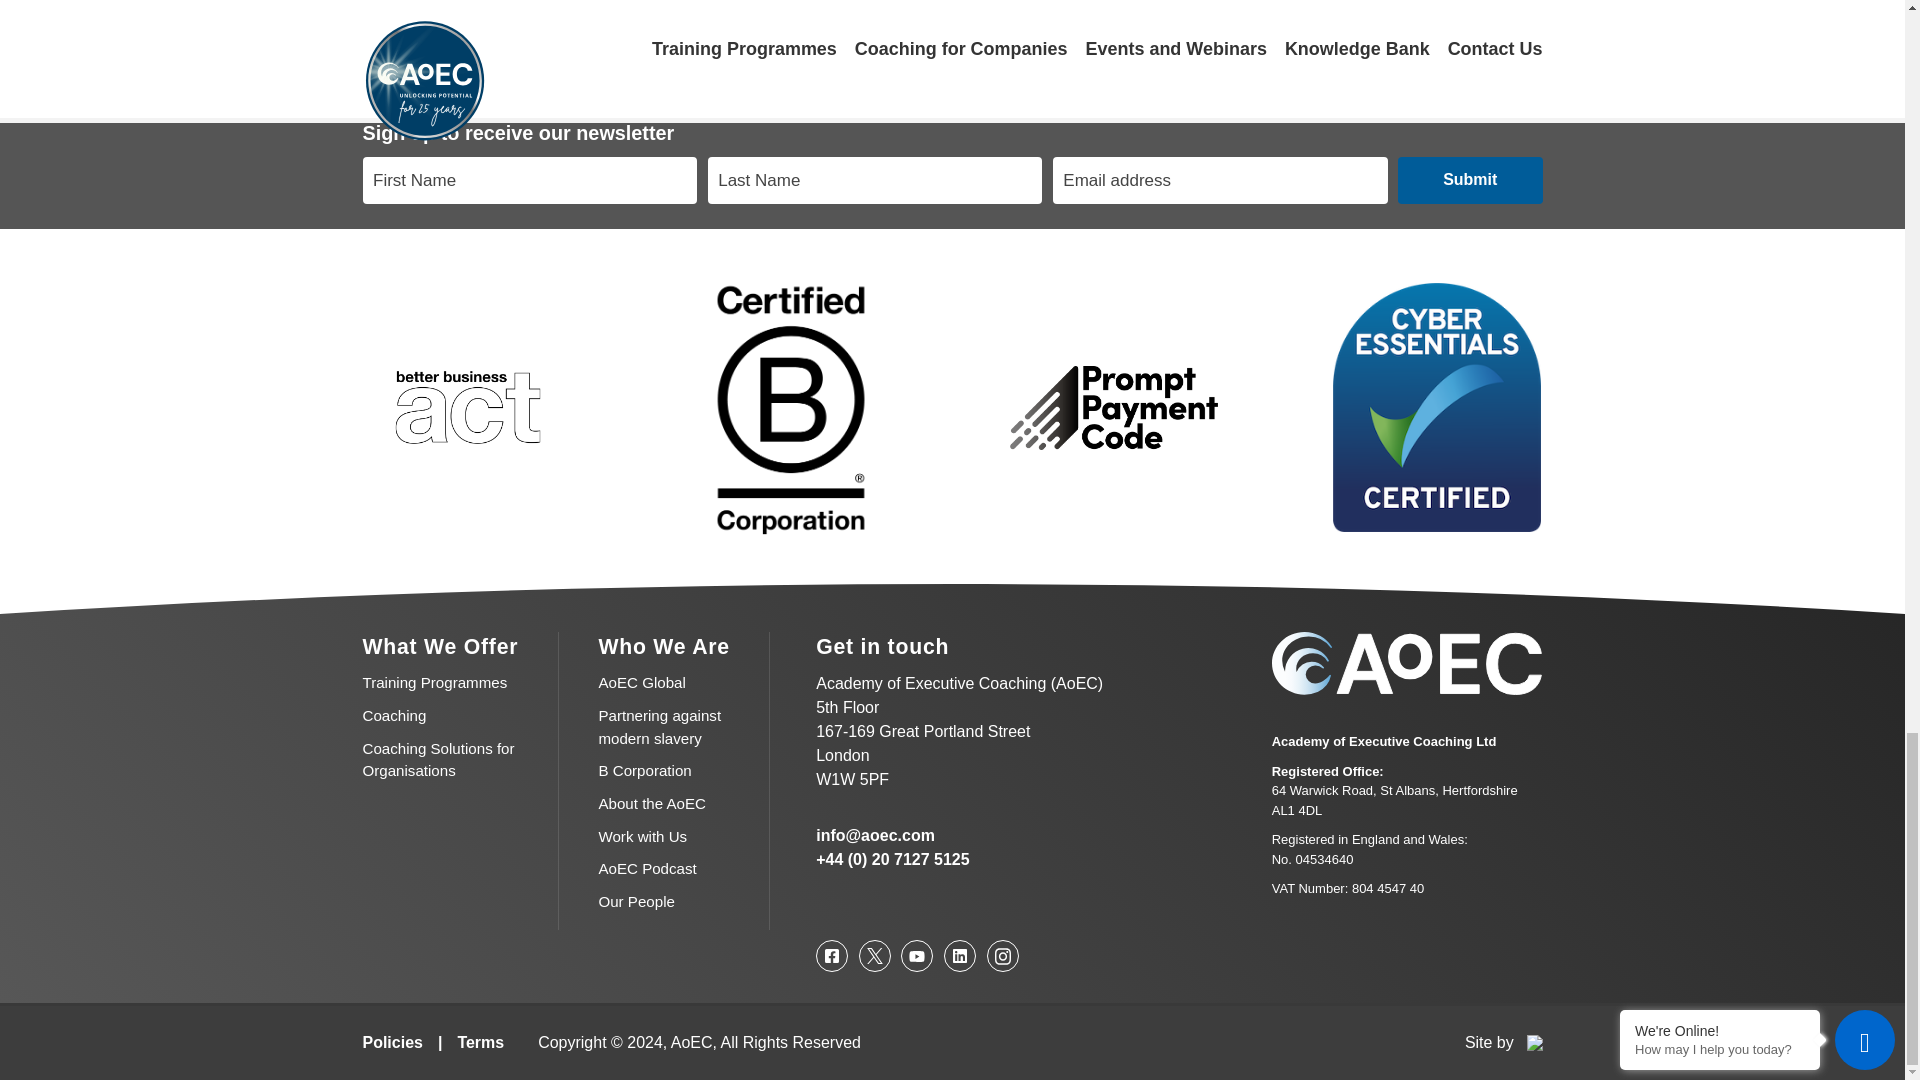 This screenshot has width=1920, height=1080. Describe the element at coordinates (646, 868) in the screenshot. I see `AoEC Podcast` at that location.